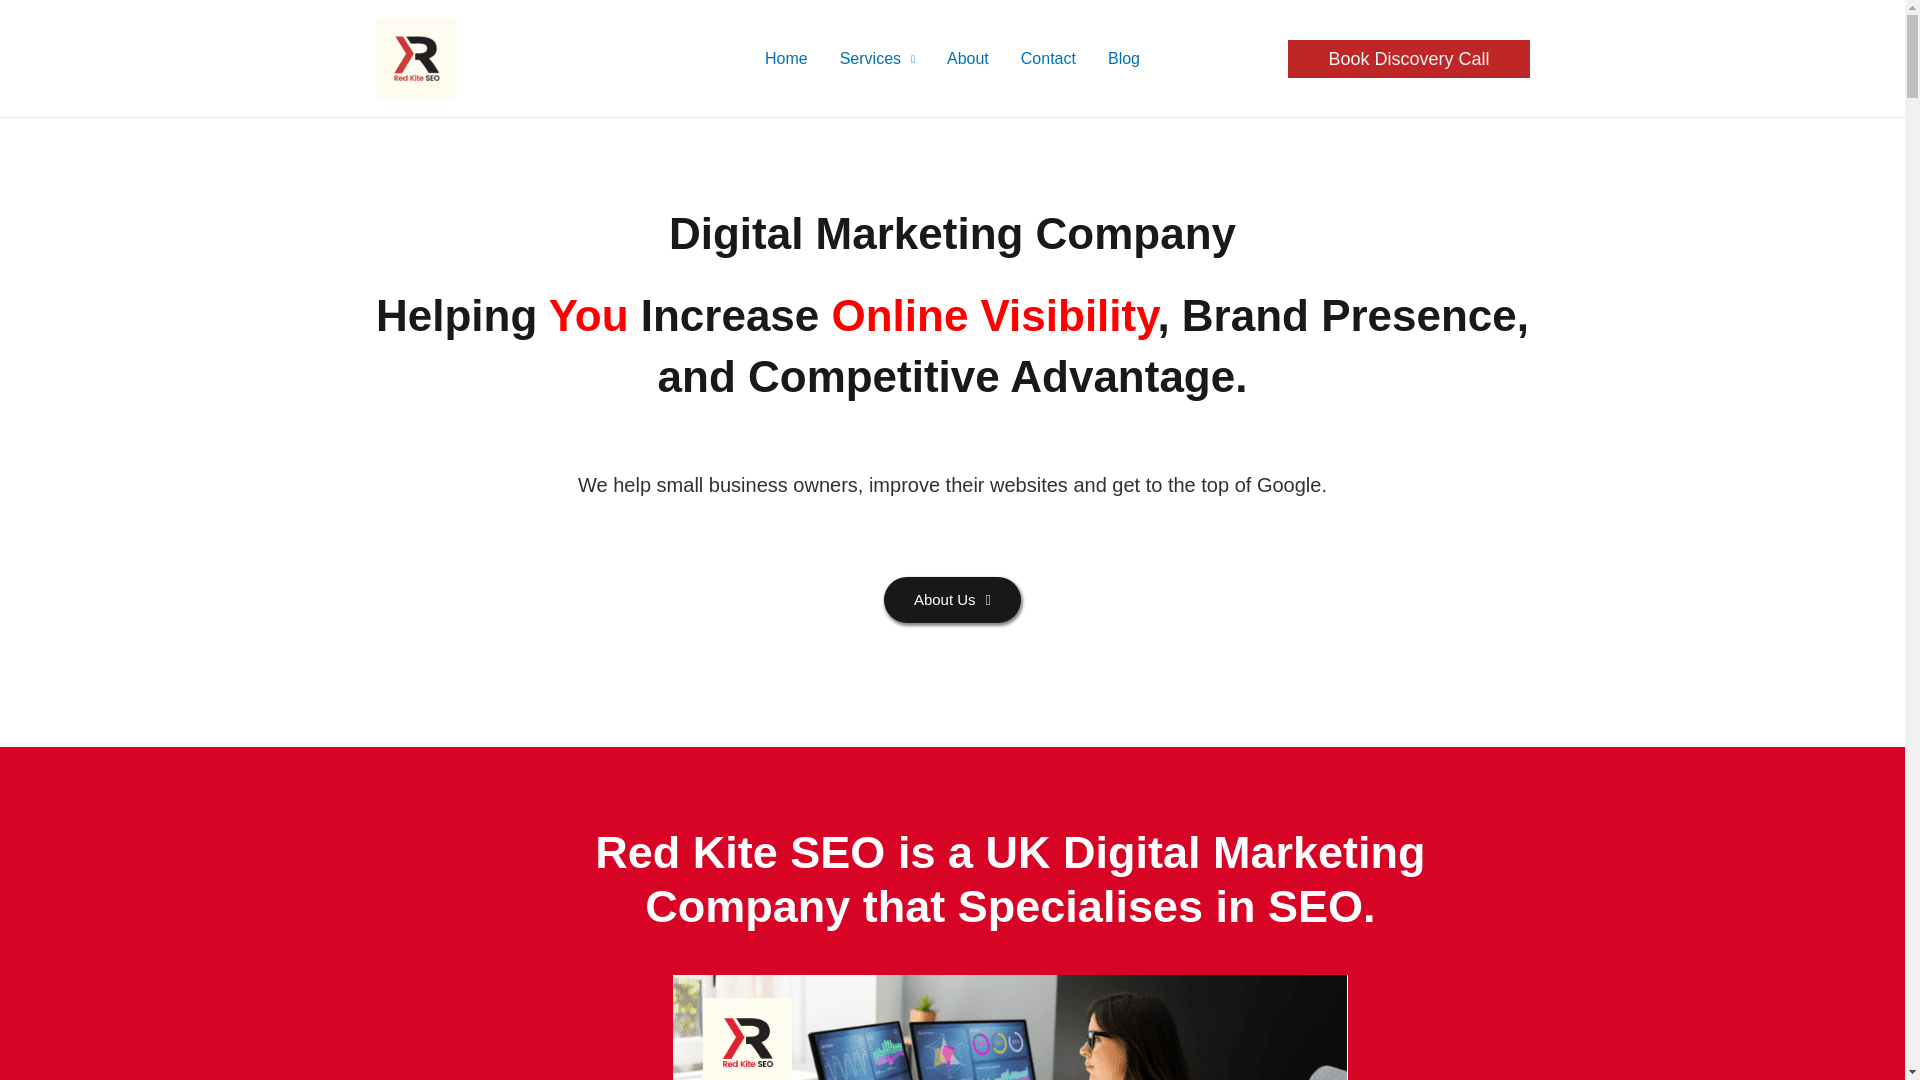 The width and height of the screenshot is (1920, 1080). Describe the element at coordinates (1048, 58) in the screenshot. I see `Contact` at that location.